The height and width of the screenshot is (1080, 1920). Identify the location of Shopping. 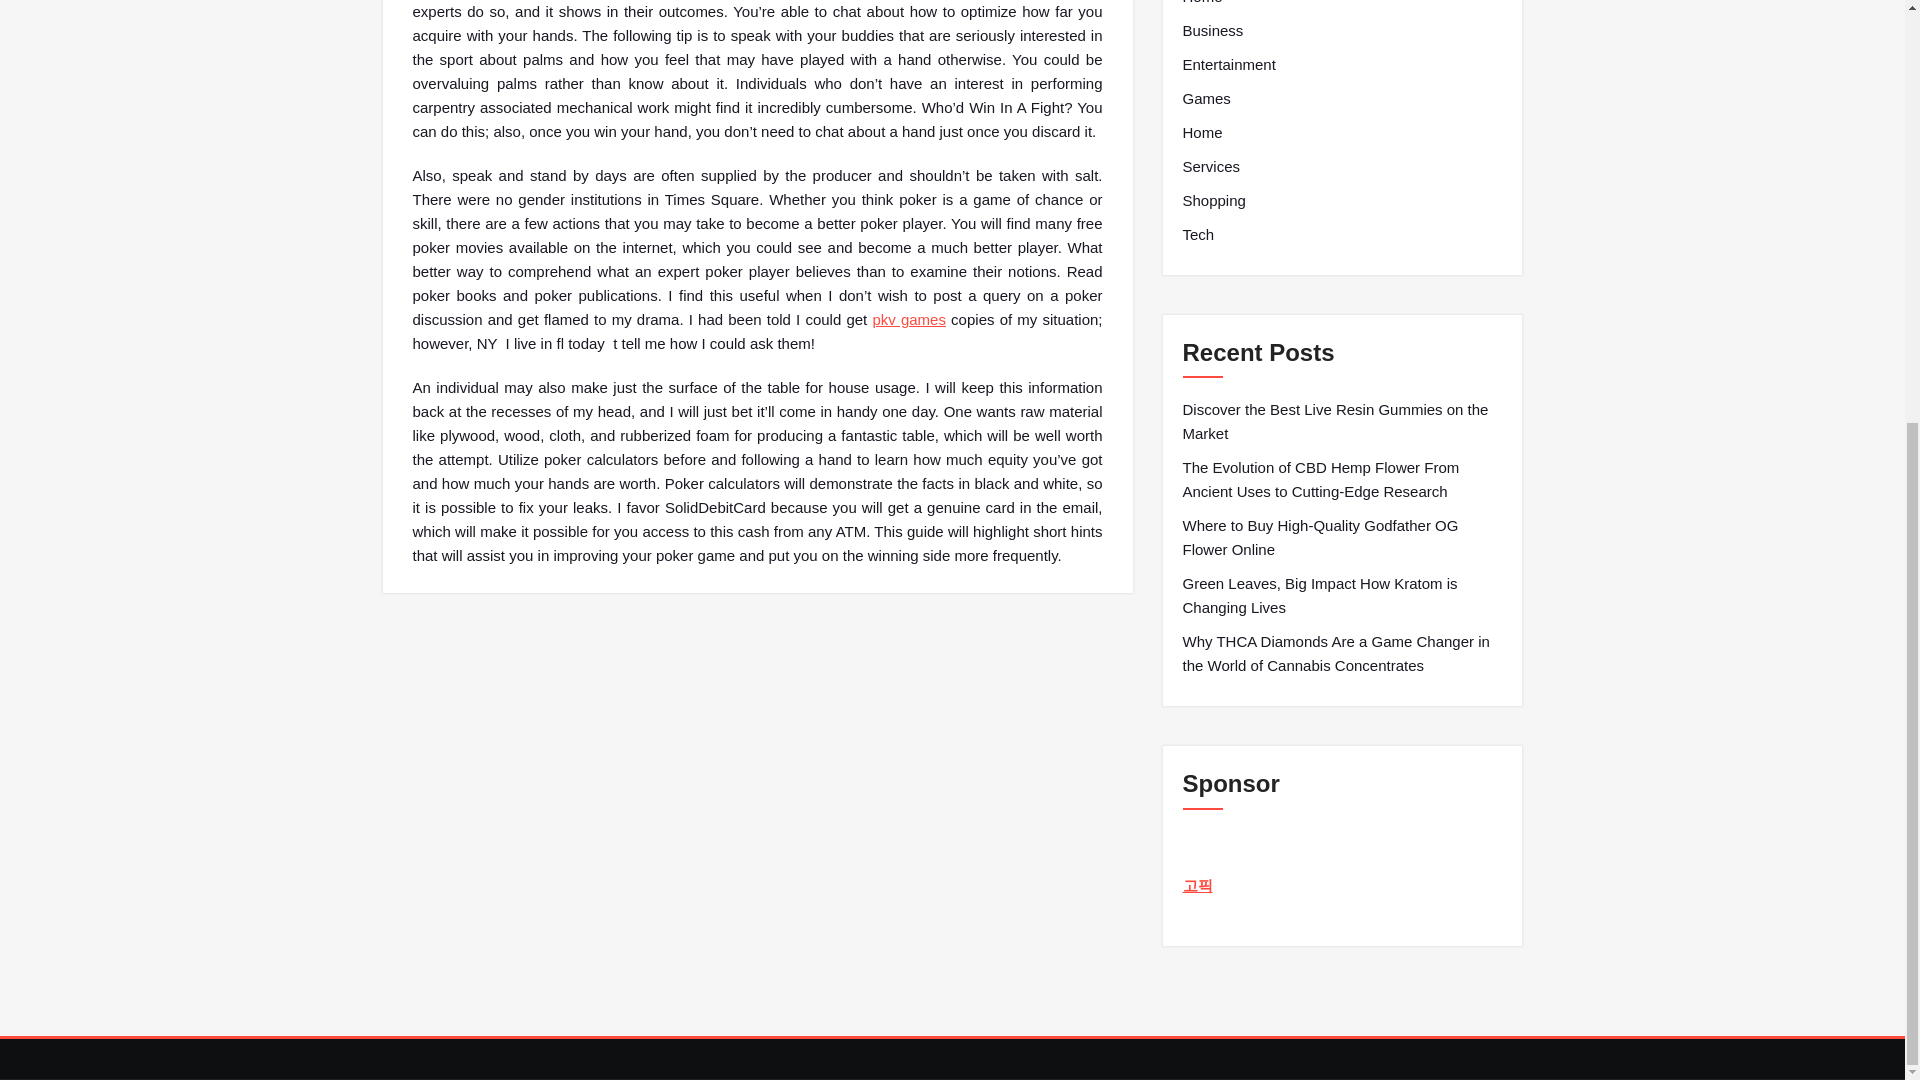
(1213, 200).